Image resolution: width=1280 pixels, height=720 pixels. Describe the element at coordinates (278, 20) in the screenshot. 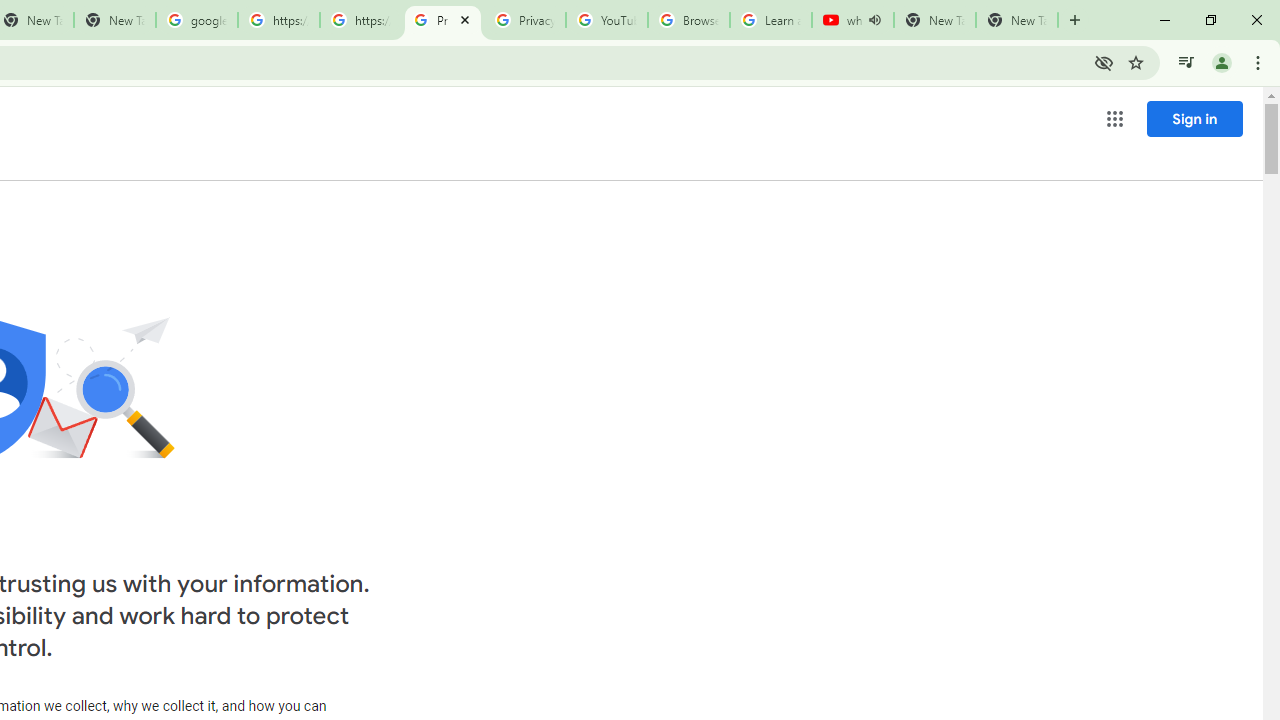

I see `https://scholar.google.com/` at that location.